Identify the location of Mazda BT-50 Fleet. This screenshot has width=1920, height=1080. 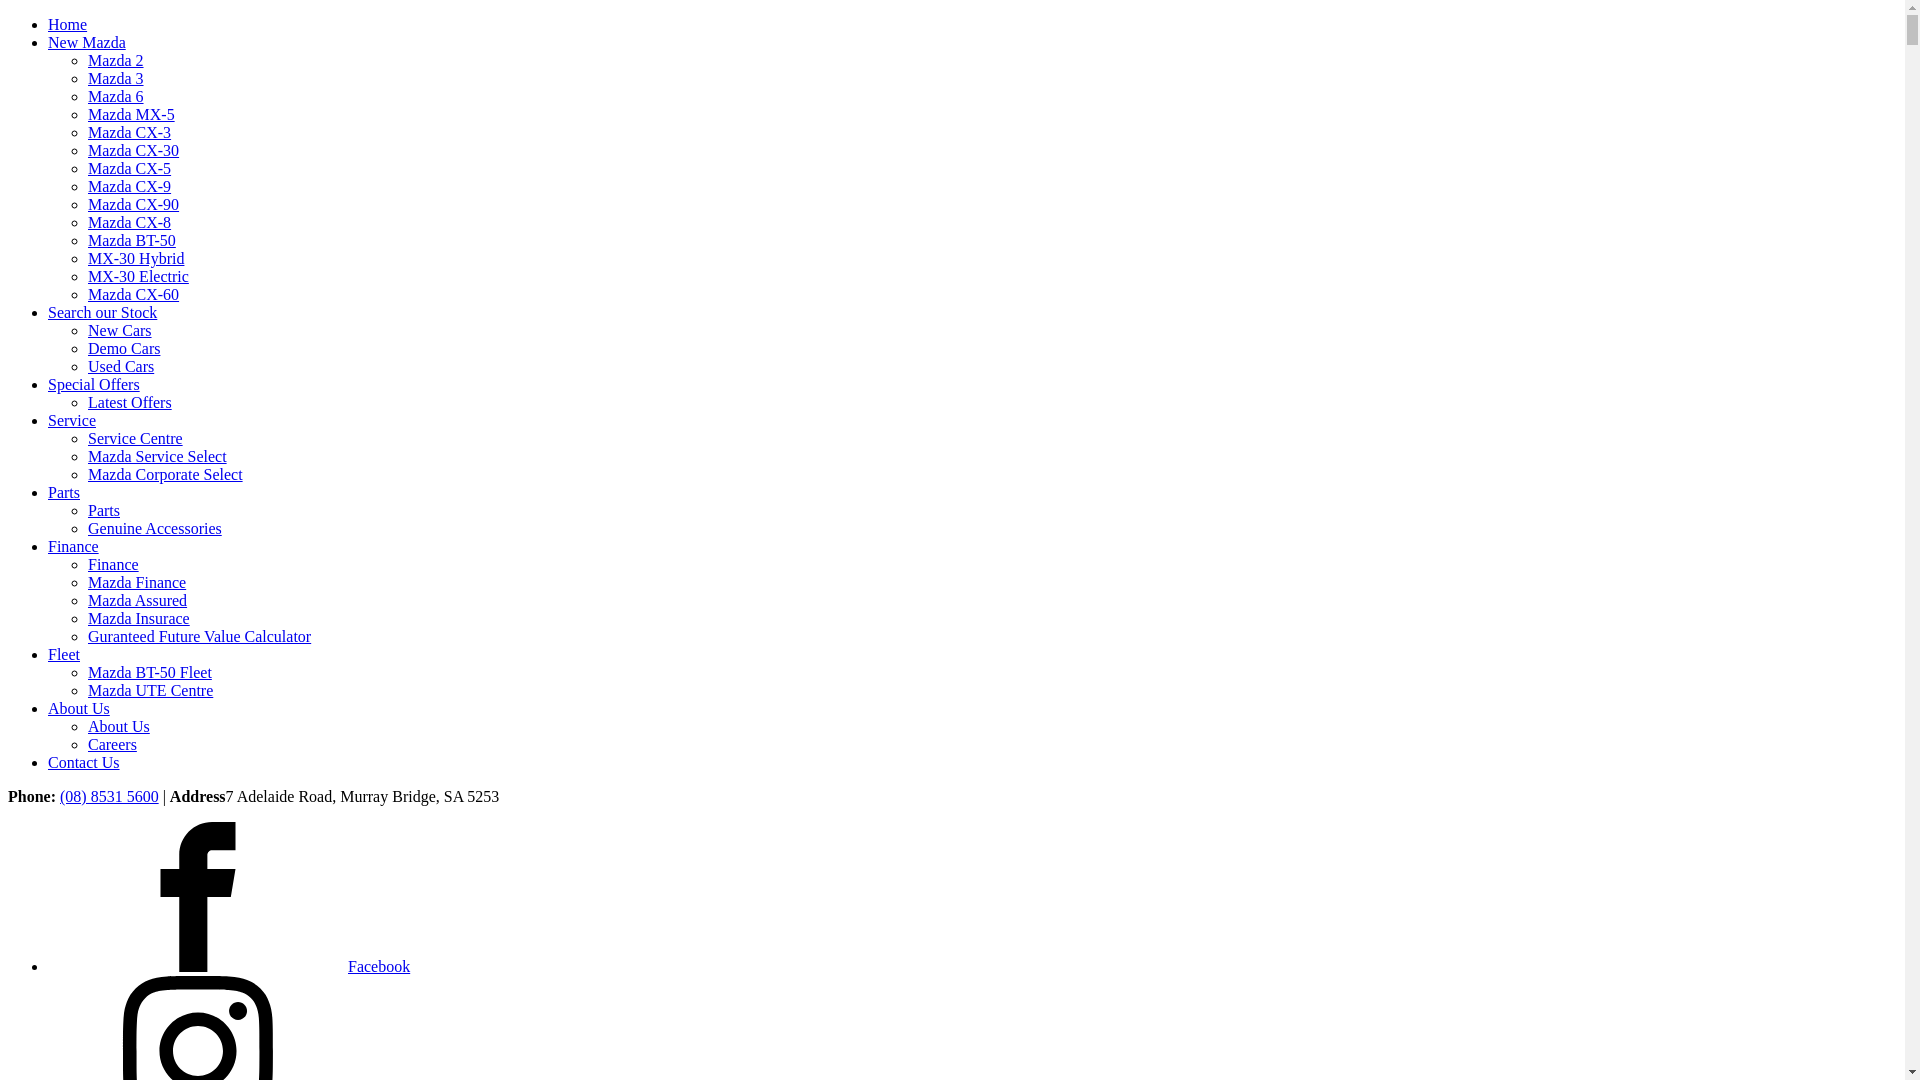
(150, 672).